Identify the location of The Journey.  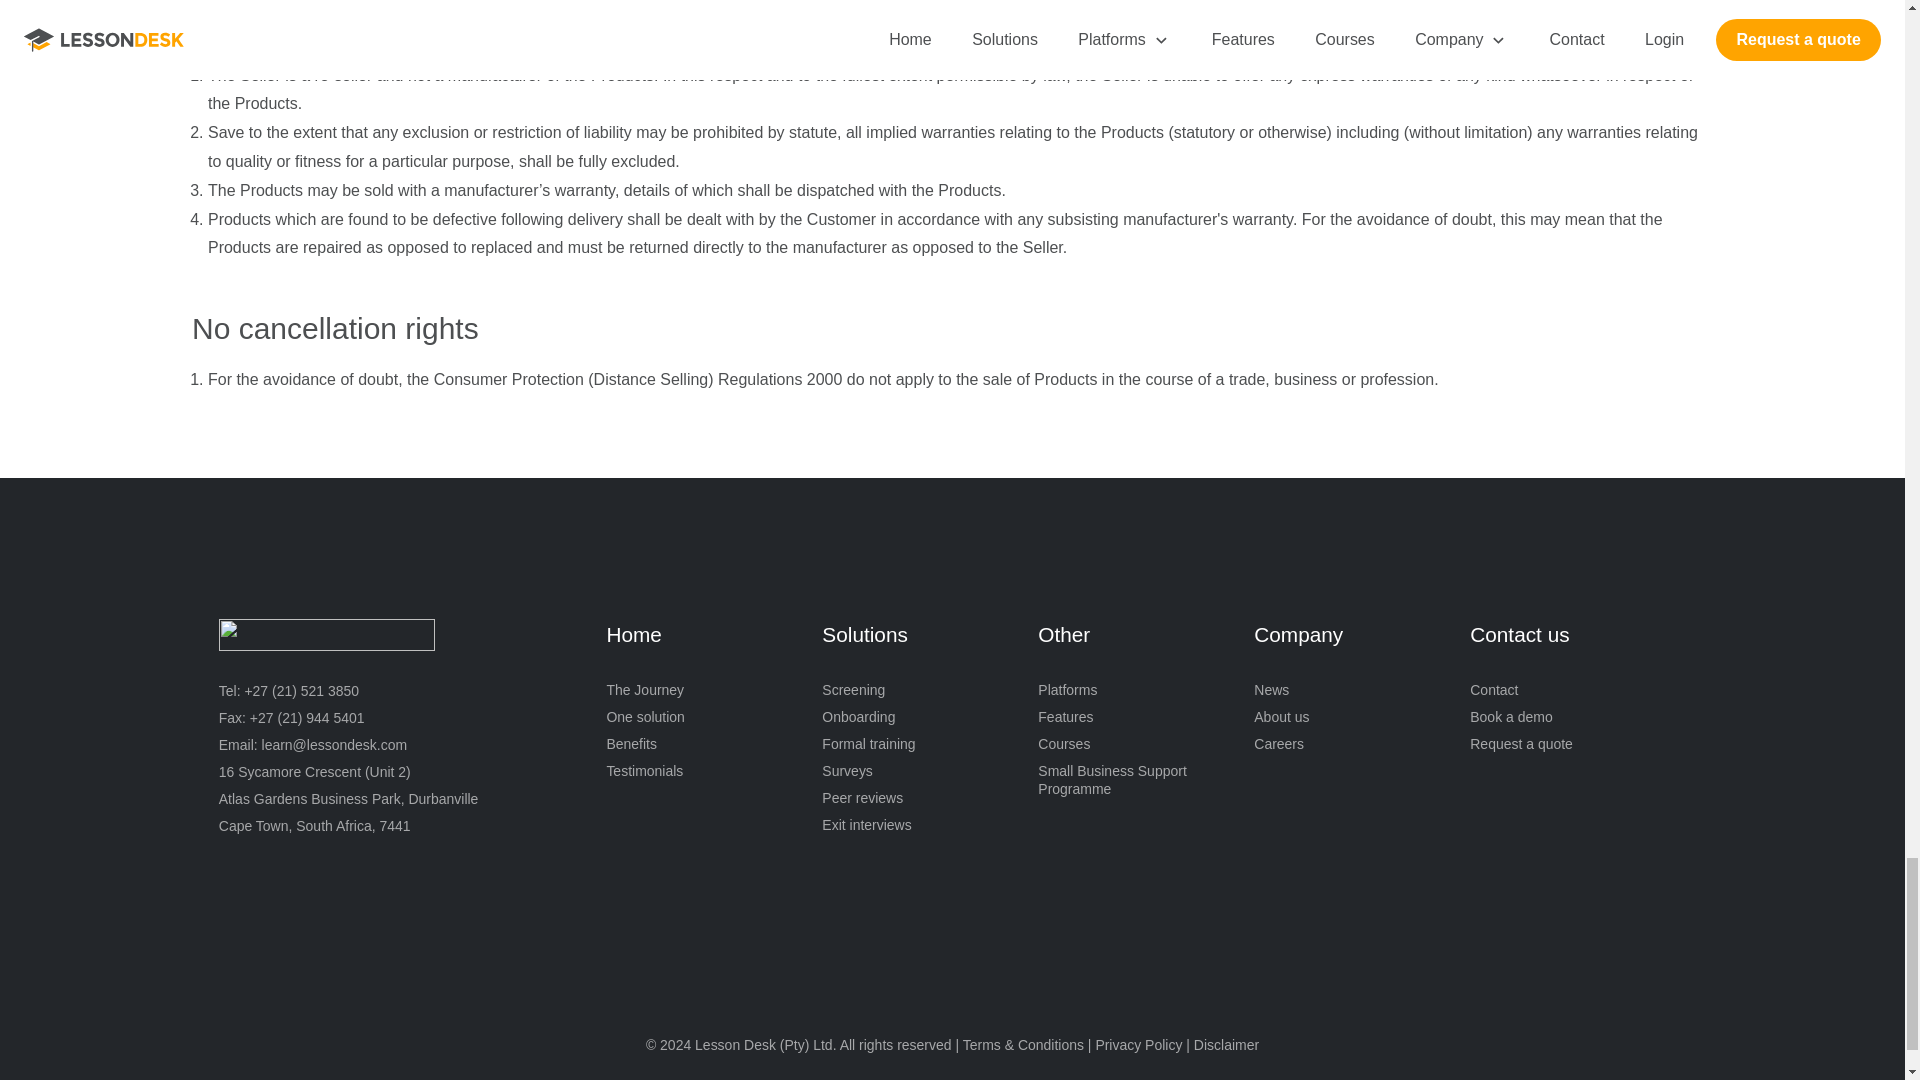
(644, 690).